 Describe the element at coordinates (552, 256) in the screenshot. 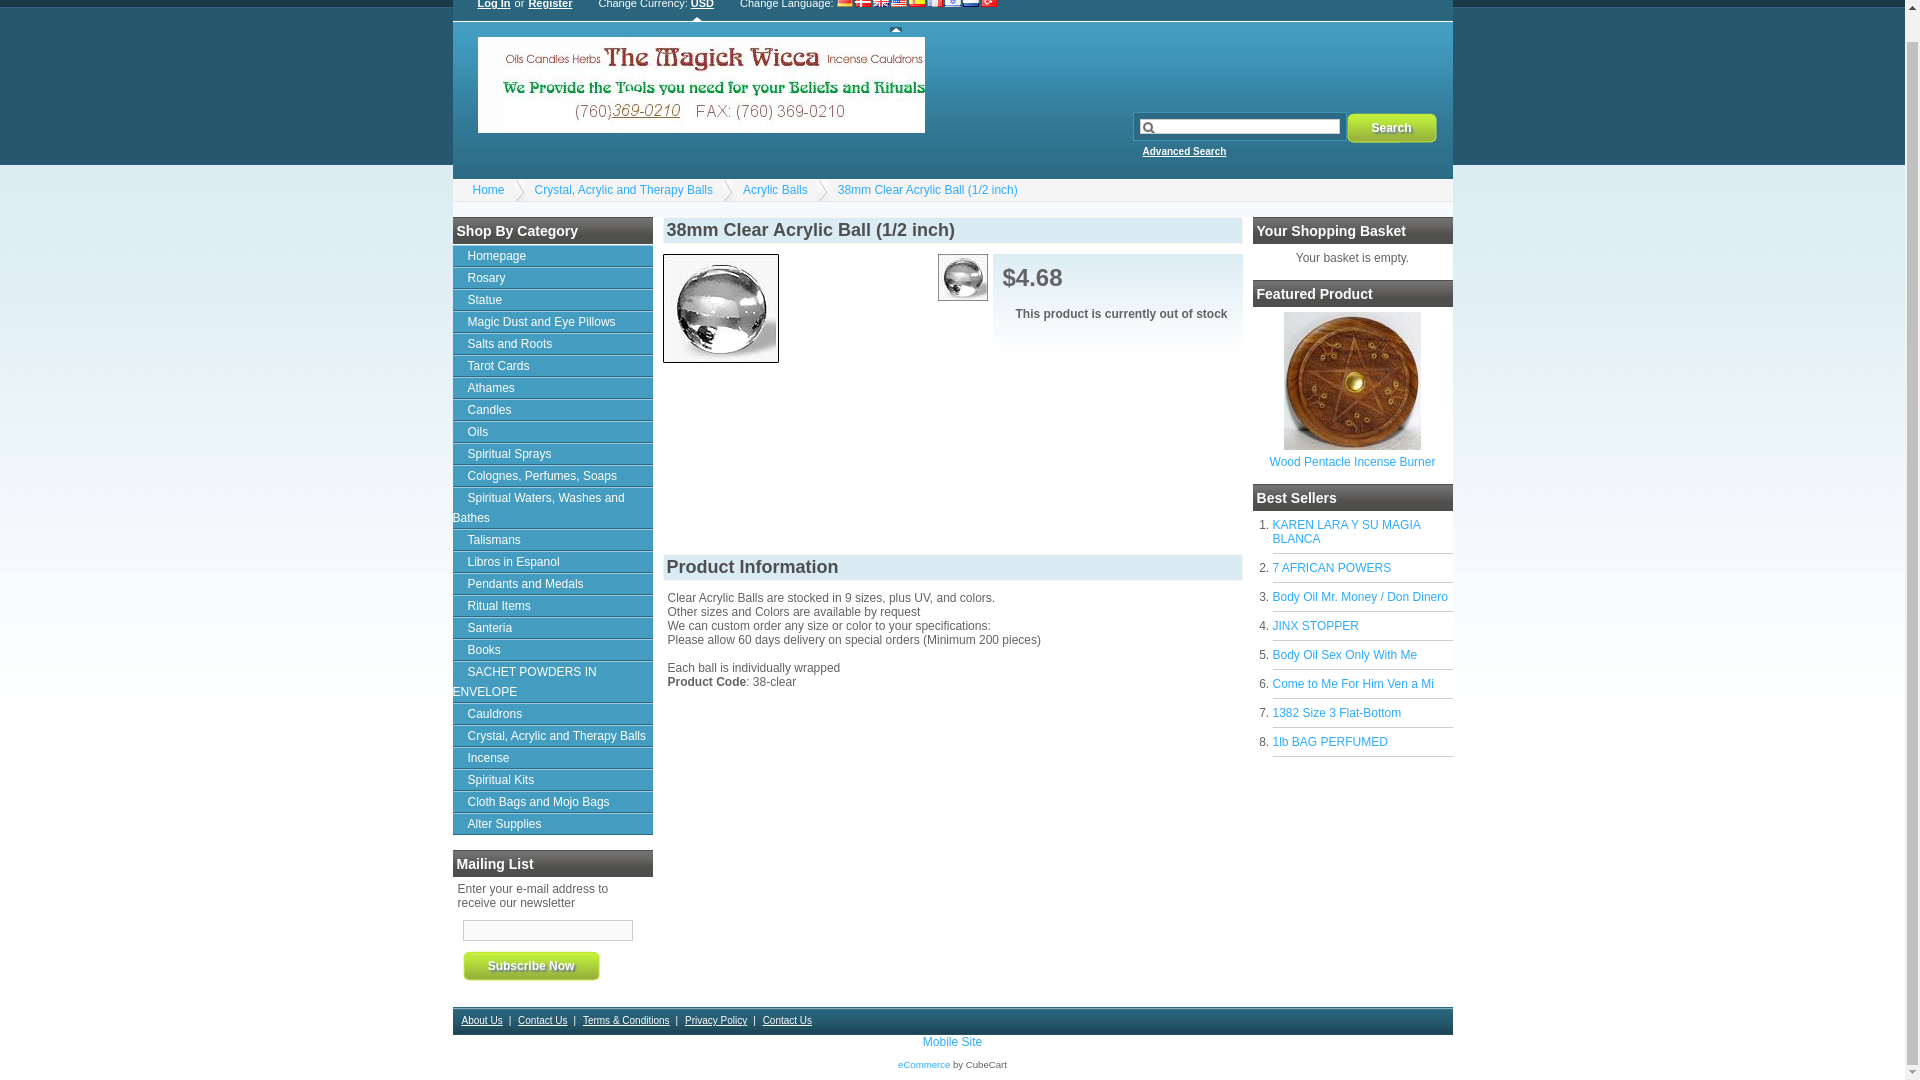

I see `Homepage` at that location.